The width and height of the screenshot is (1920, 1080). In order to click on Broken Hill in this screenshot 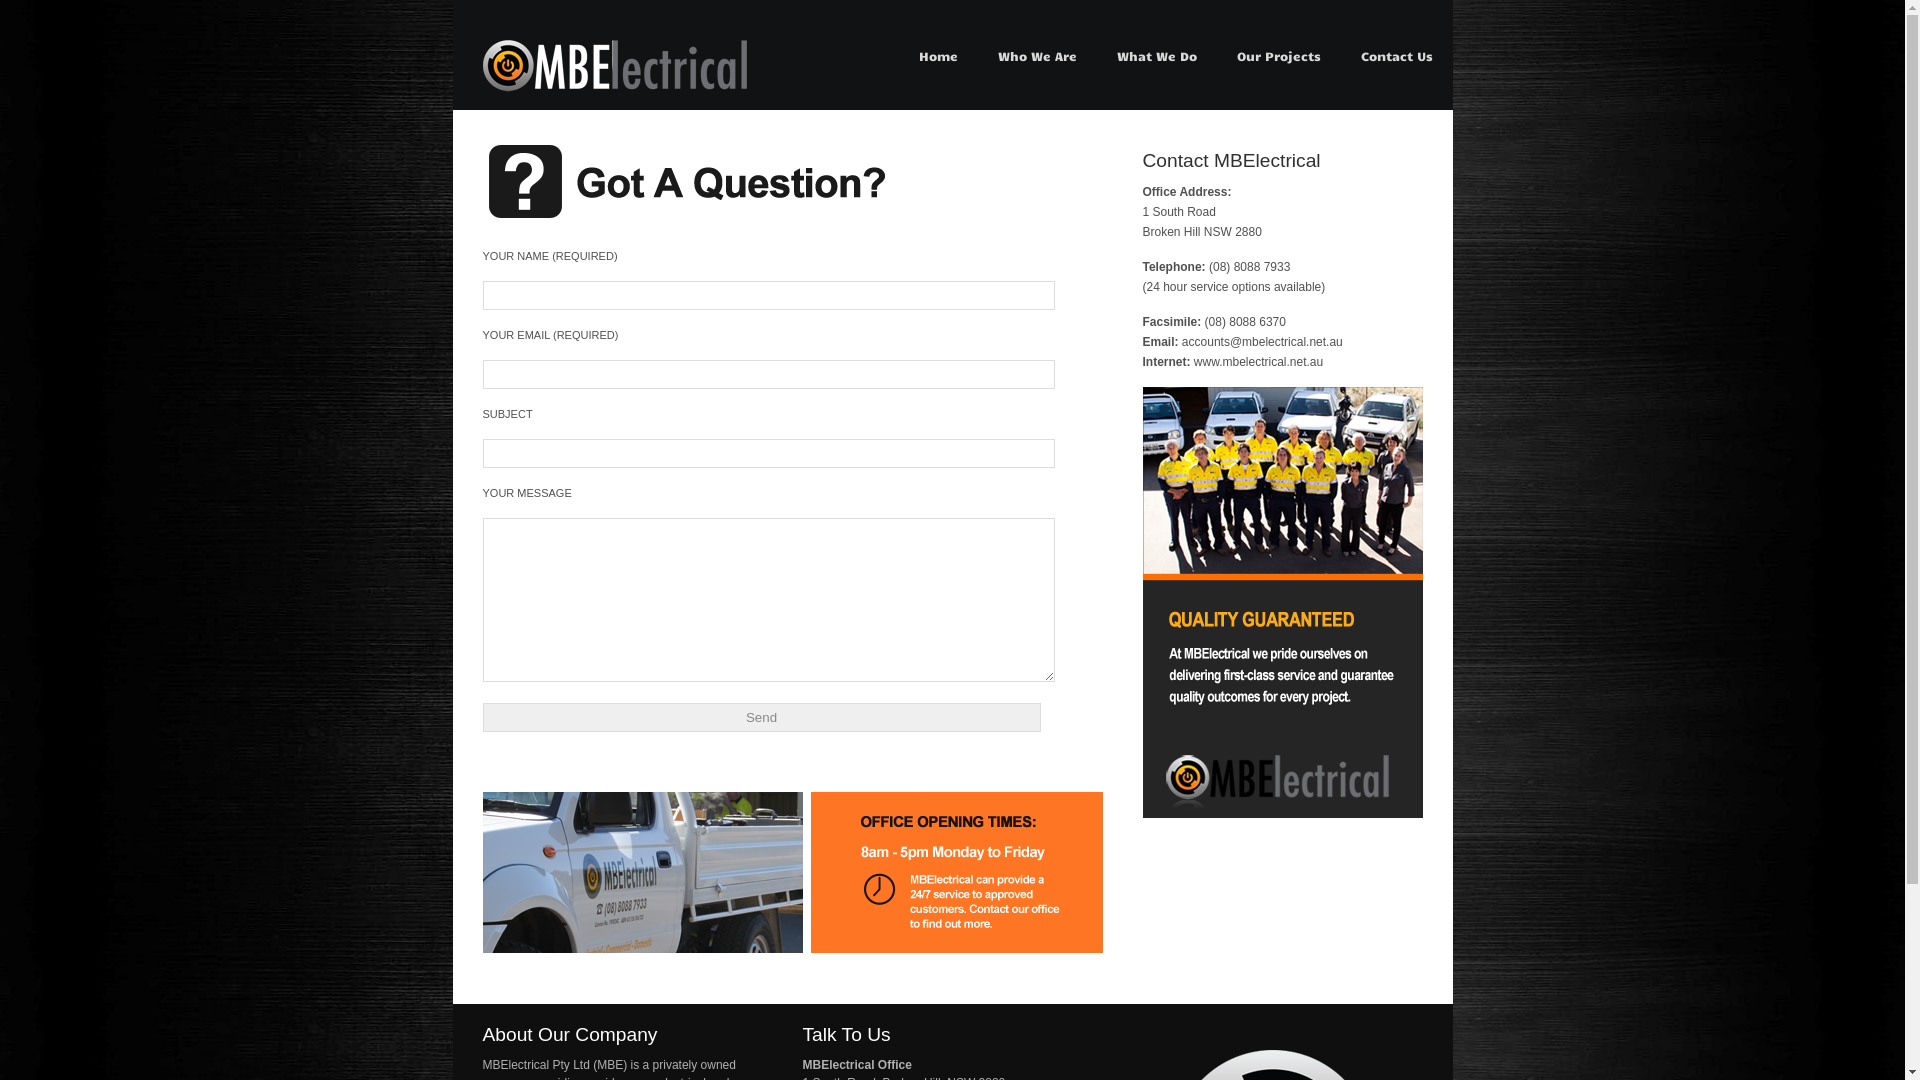, I will do `click(614, 88)`.